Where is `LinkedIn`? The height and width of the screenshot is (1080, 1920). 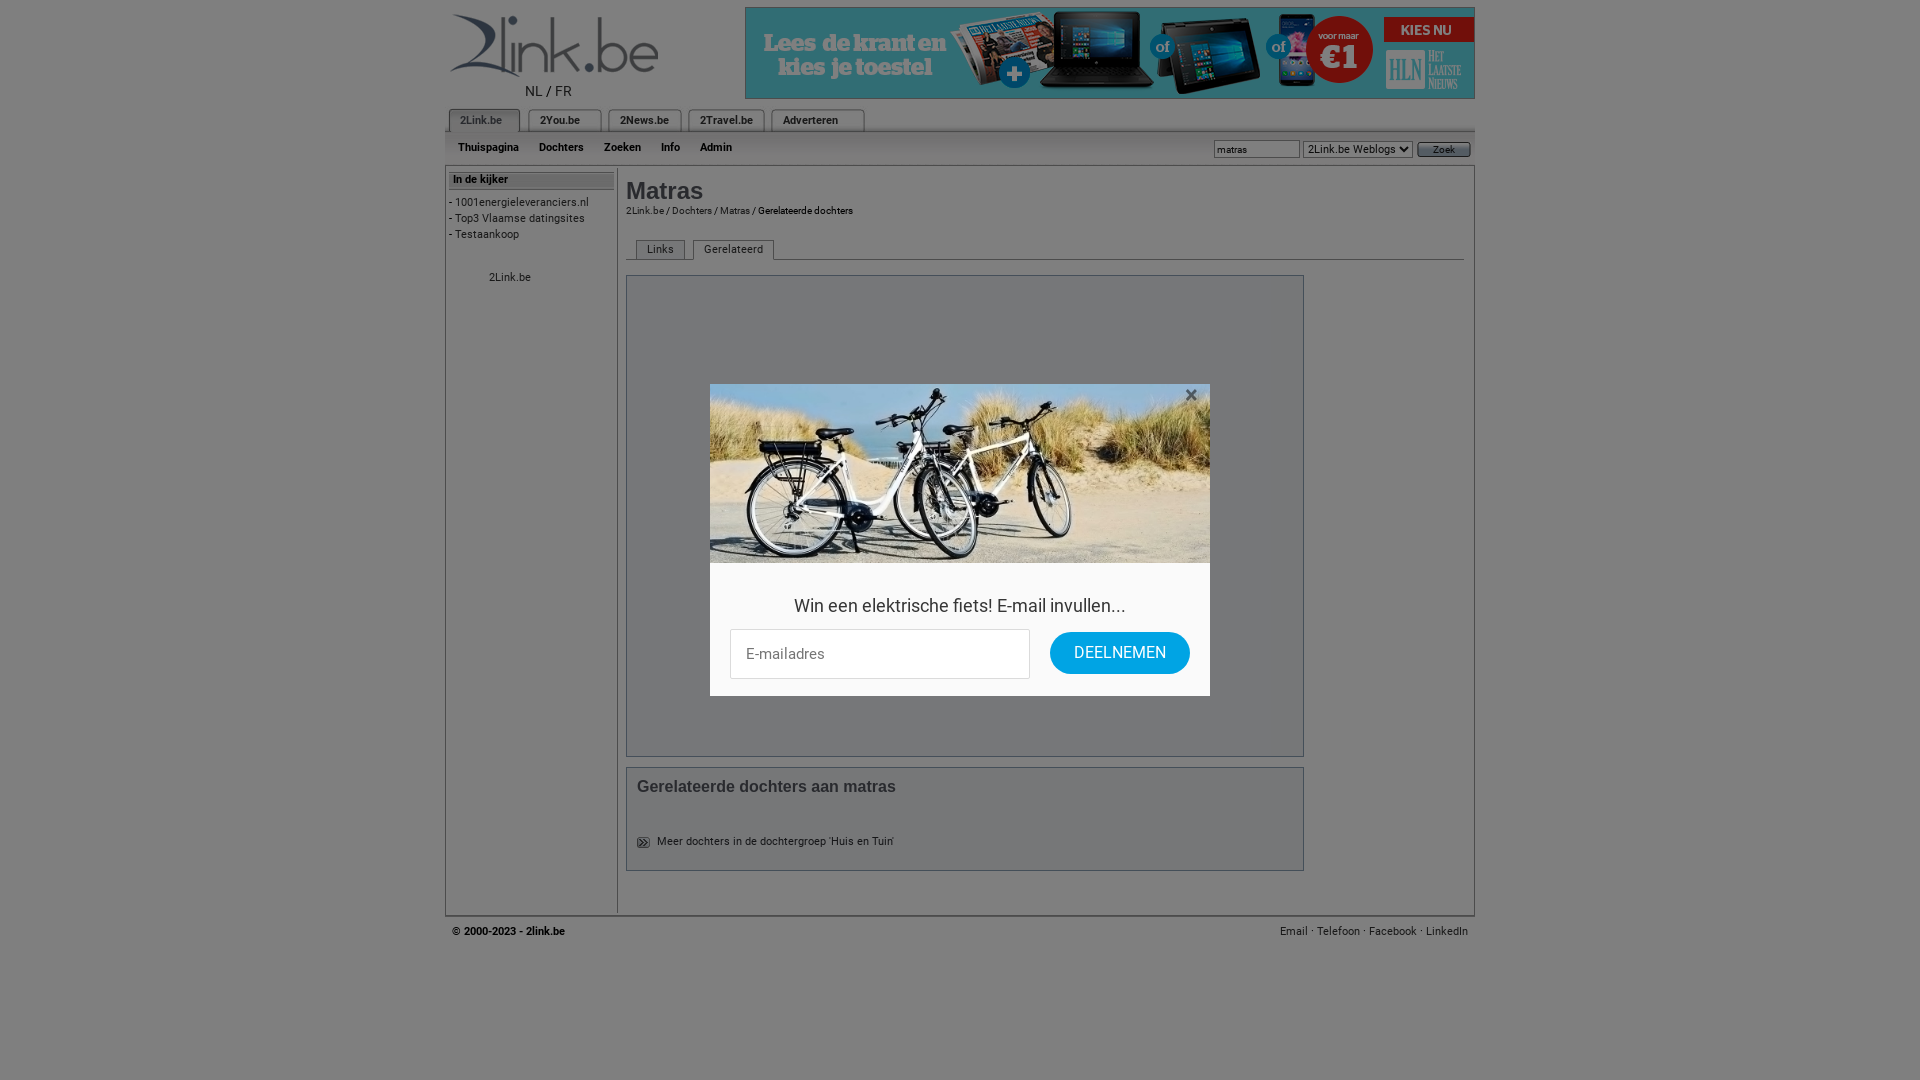
LinkedIn is located at coordinates (1447, 932).